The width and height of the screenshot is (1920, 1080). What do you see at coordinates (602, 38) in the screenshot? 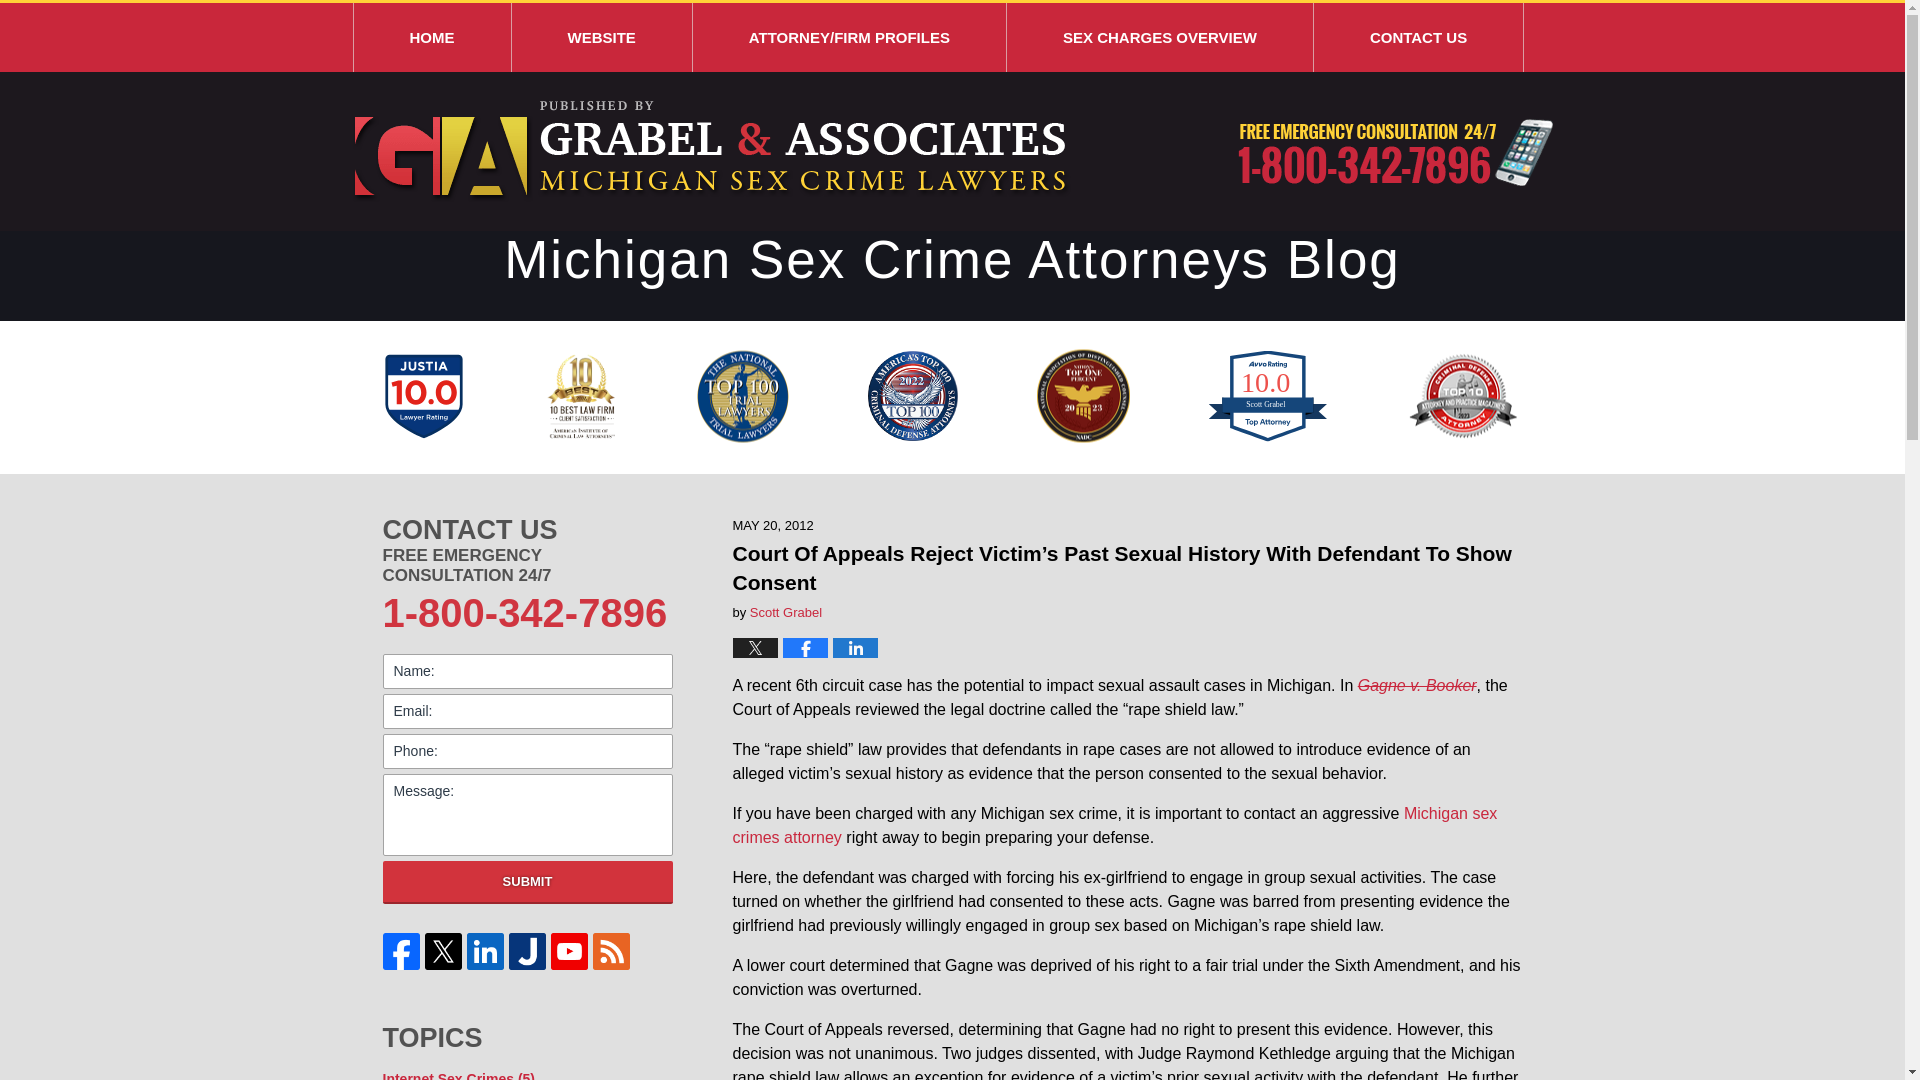
I see `WEBSITE` at bounding box center [602, 38].